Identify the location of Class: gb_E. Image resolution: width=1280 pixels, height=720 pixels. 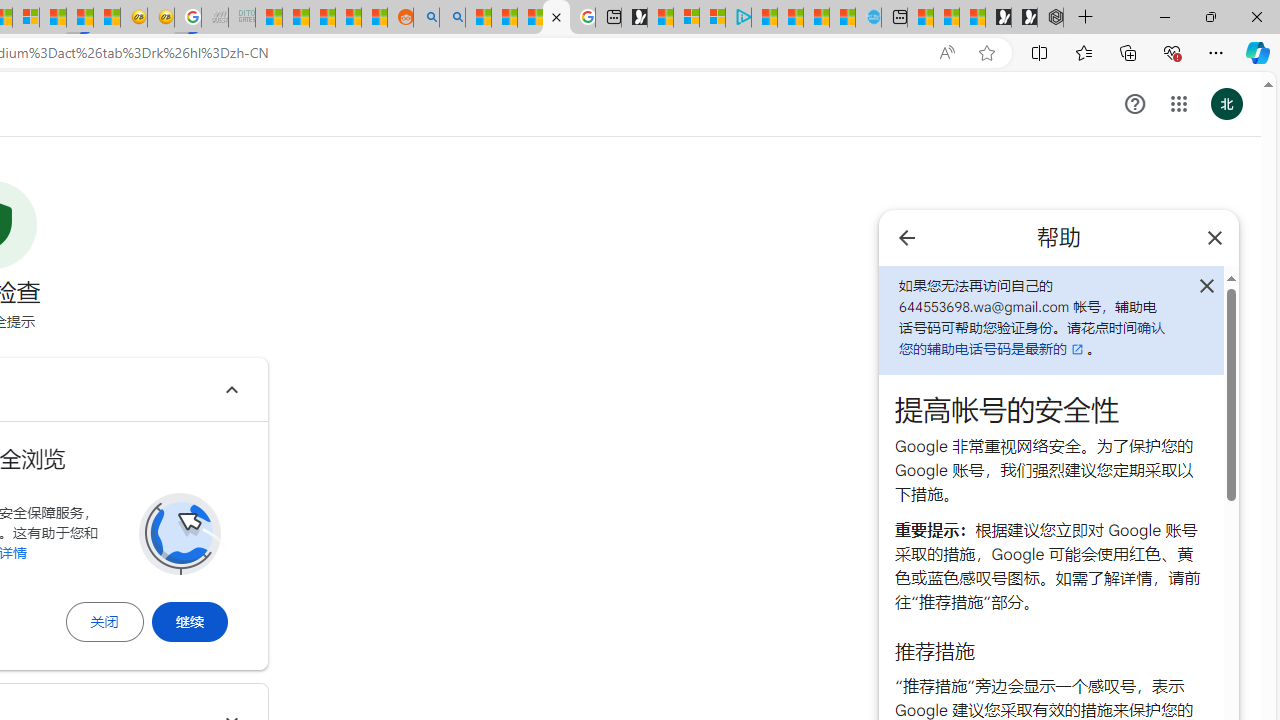
(1178, 104).